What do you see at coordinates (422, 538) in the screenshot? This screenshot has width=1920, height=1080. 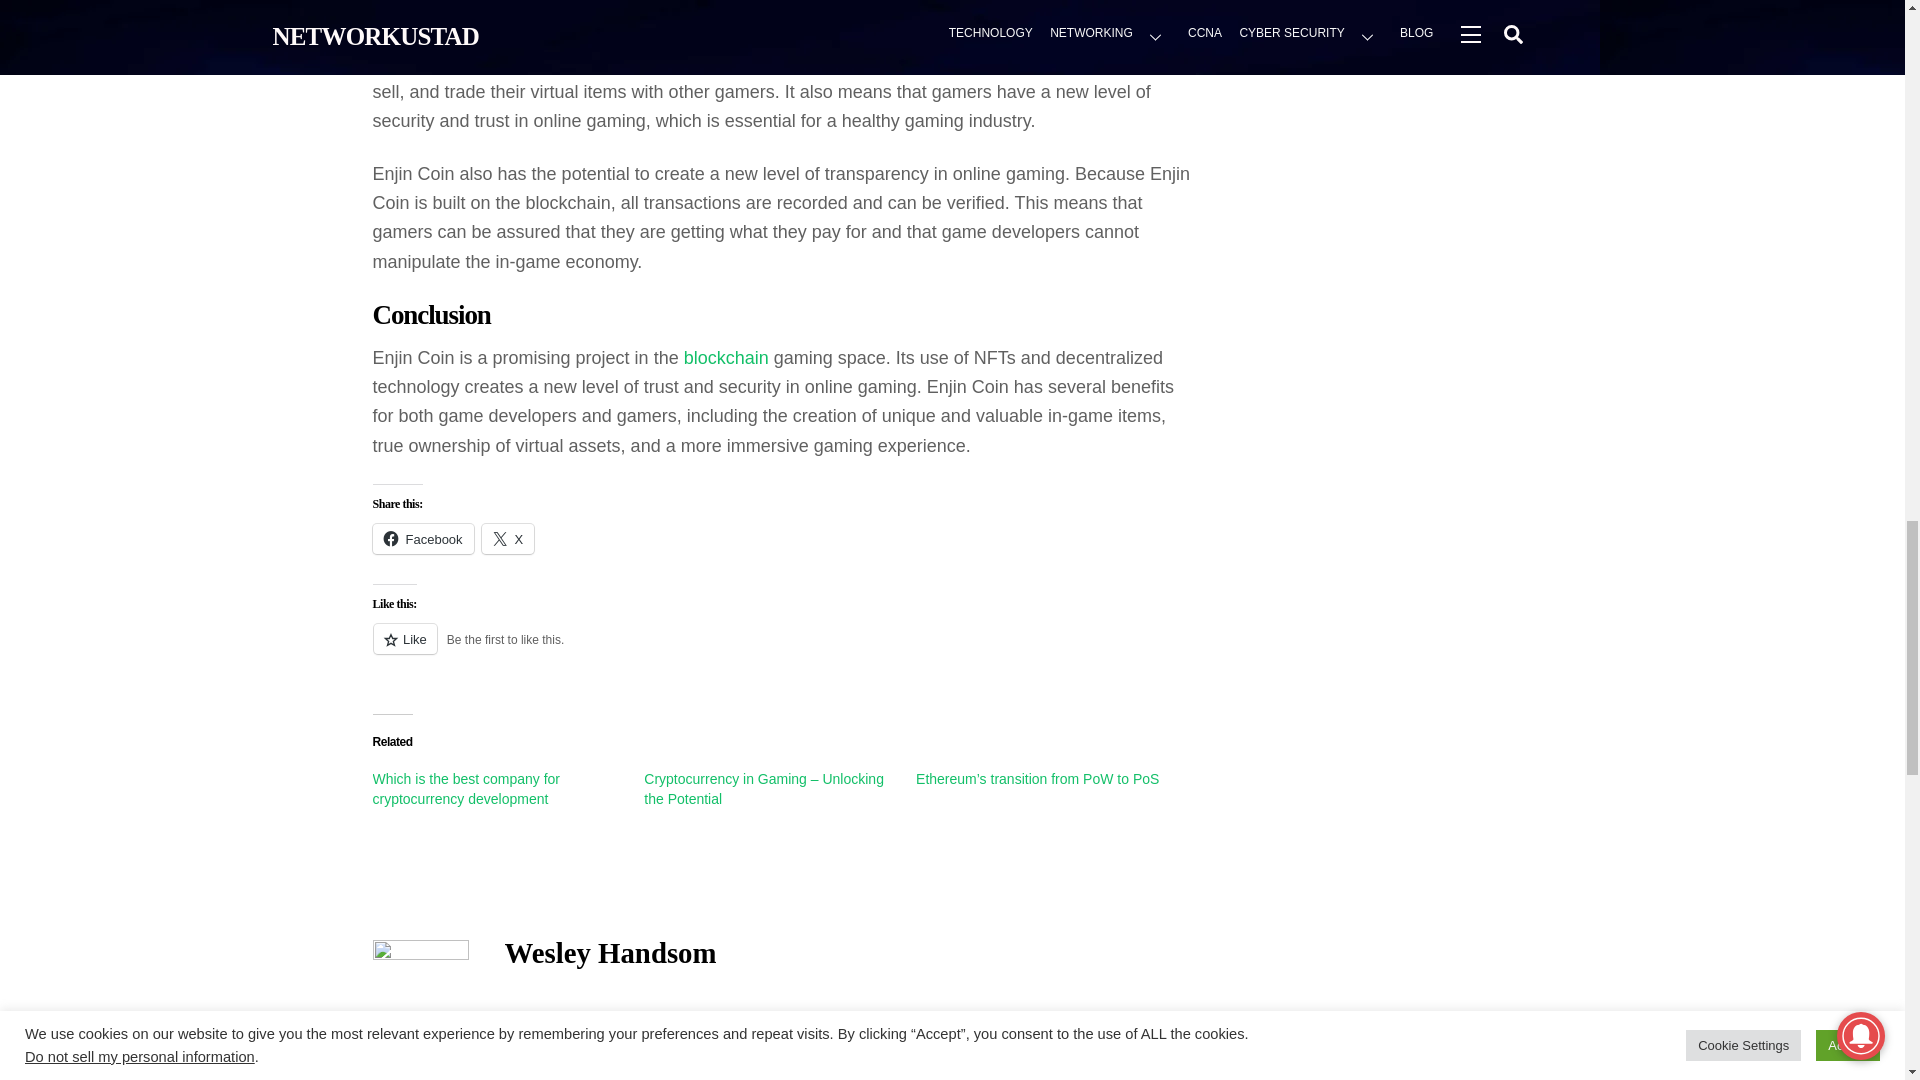 I see `Facebook` at bounding box center [422, 538].